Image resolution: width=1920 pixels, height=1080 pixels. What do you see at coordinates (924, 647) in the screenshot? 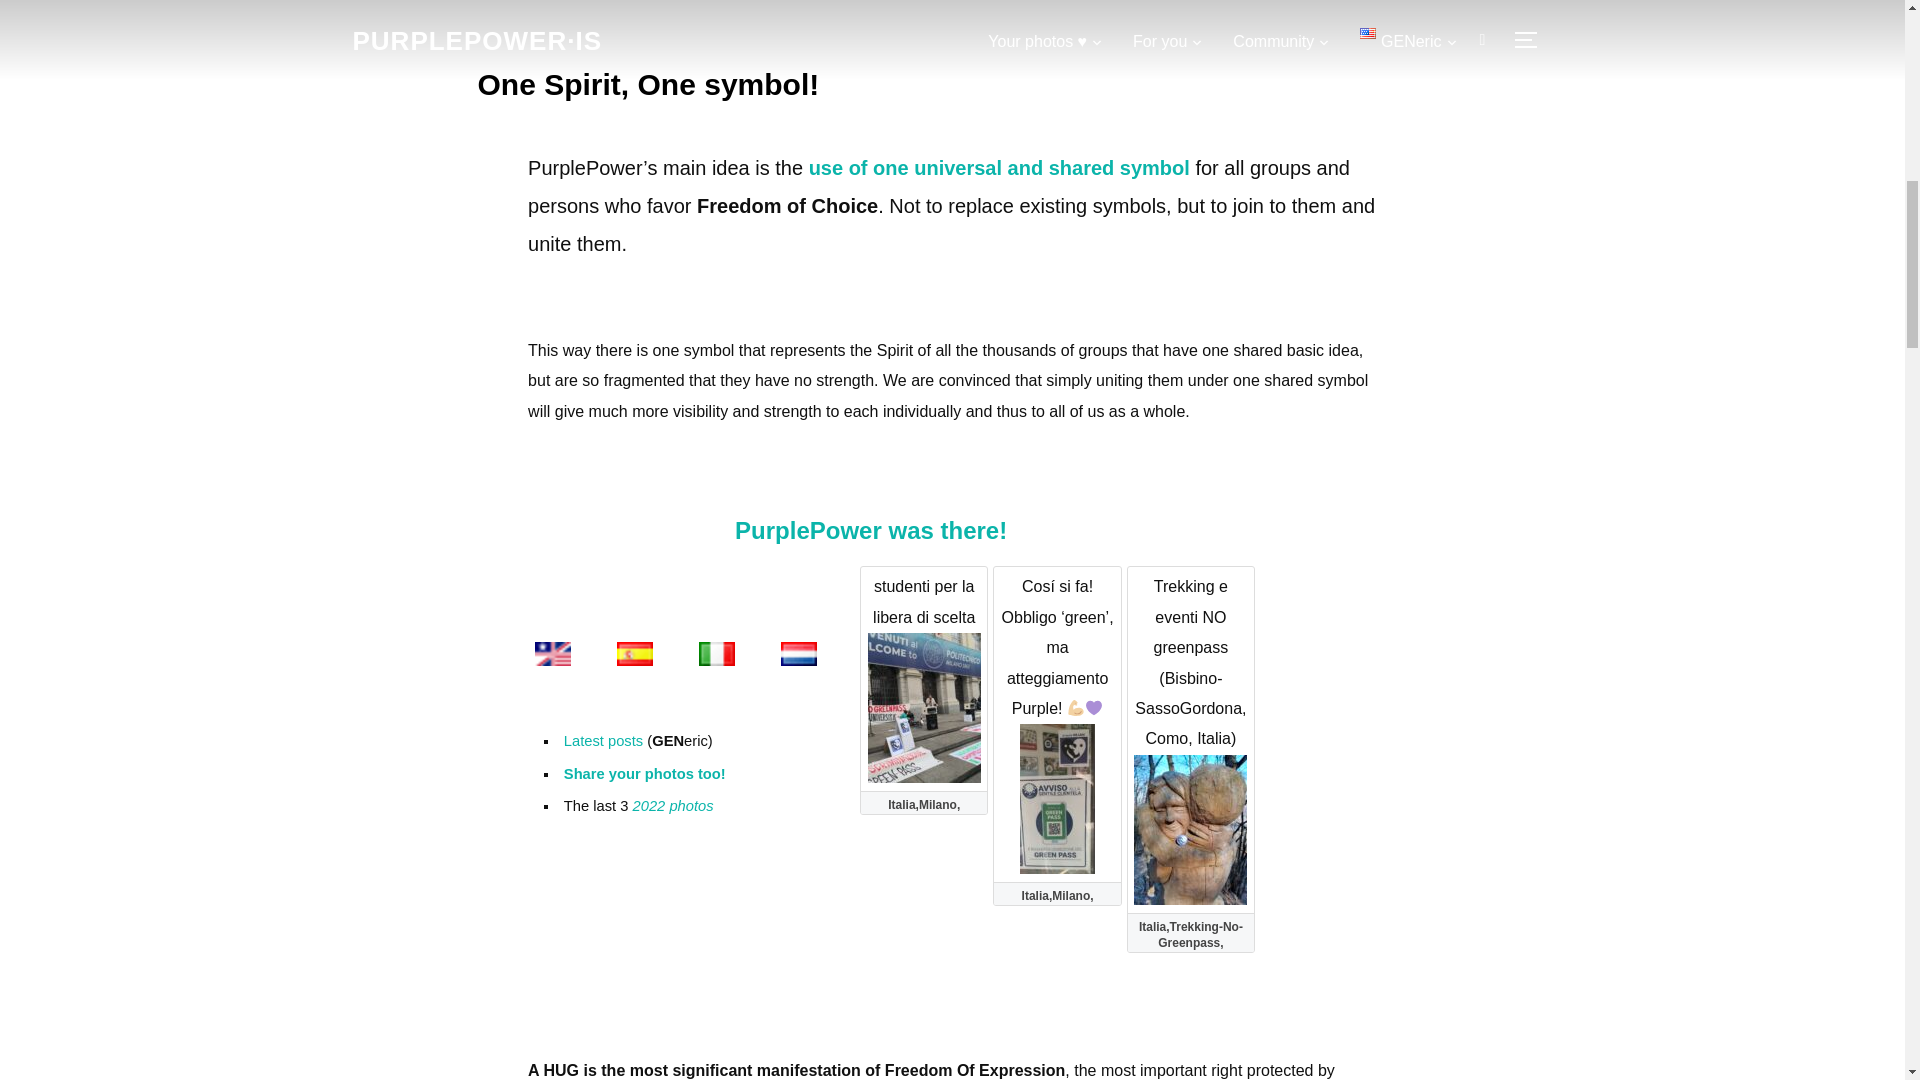
I see `studenti per la libera di scelta` at bounding box center [924, 647].